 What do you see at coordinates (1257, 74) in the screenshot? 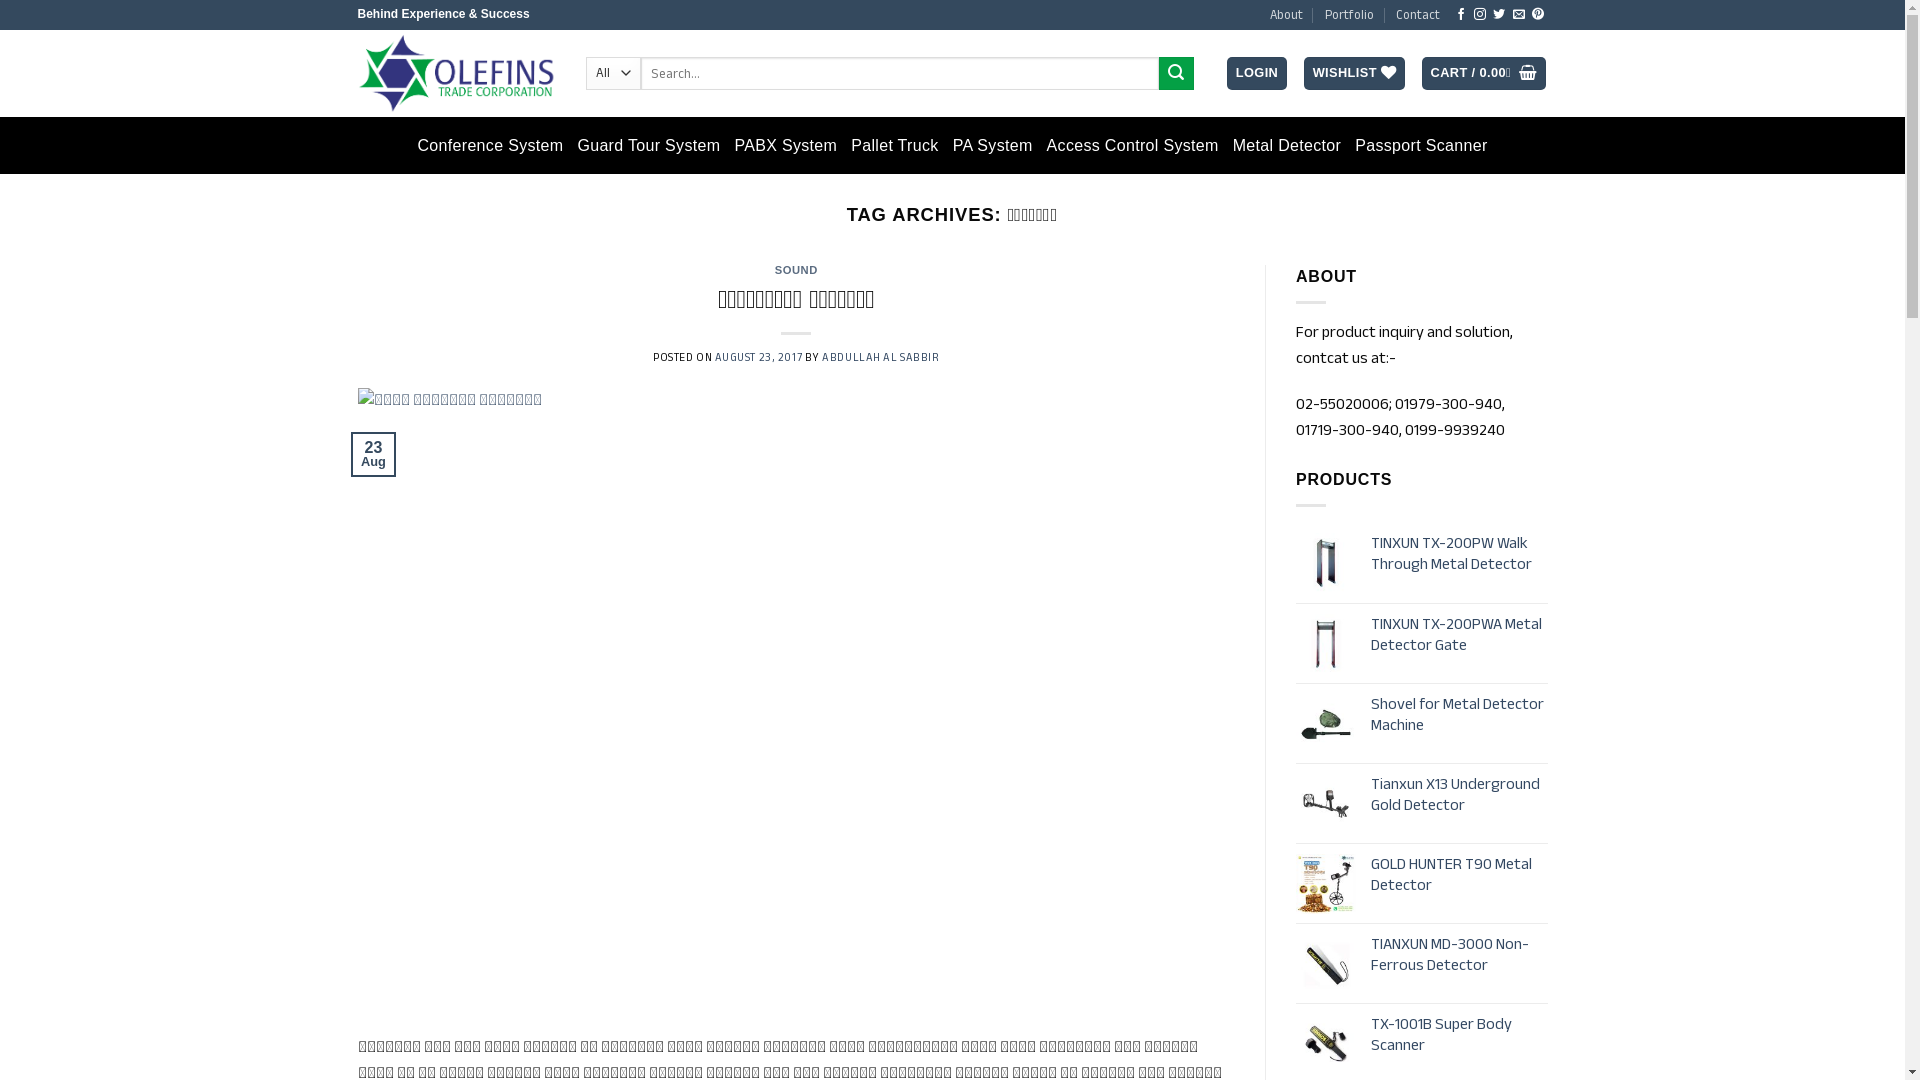
I see `LOGIN` at bounding box center [1257, 74].